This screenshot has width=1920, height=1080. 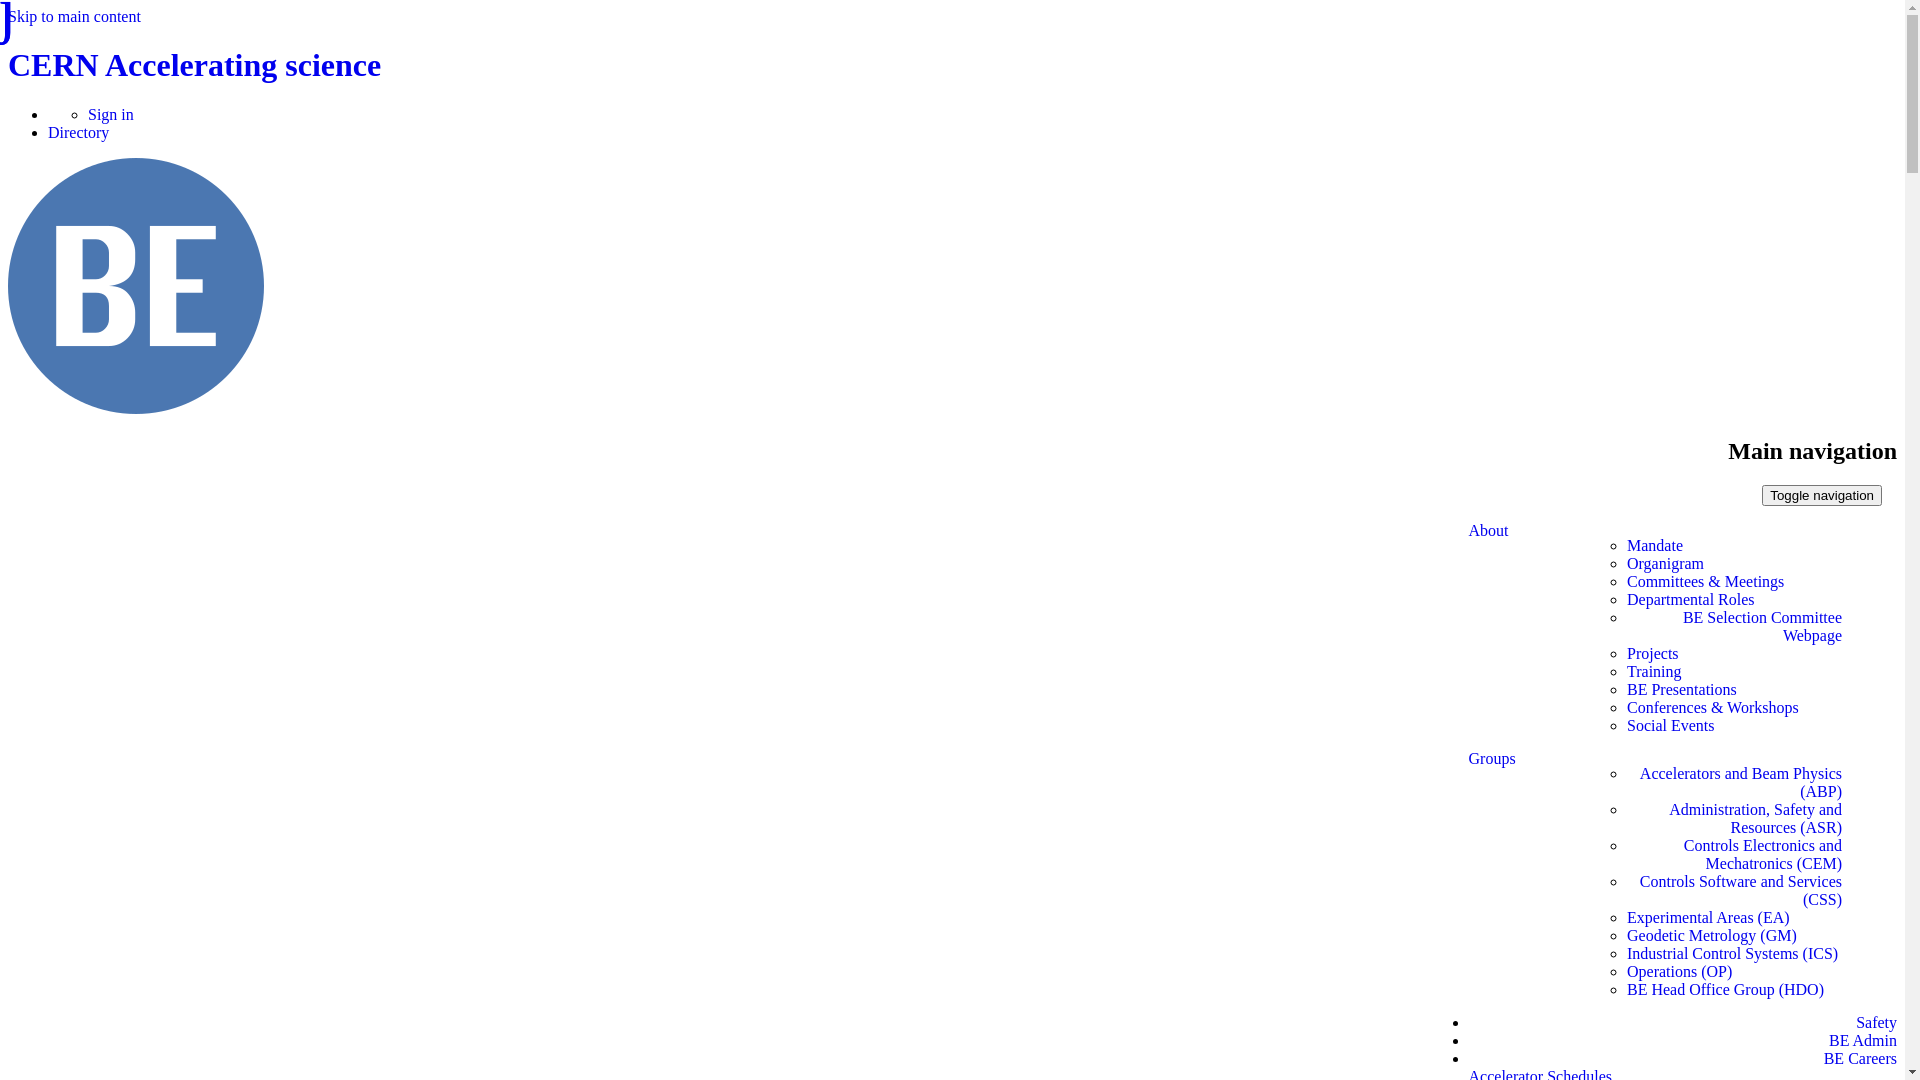 I want to click on BE Selection Committee Webpage, so click(x=1734, y=627).